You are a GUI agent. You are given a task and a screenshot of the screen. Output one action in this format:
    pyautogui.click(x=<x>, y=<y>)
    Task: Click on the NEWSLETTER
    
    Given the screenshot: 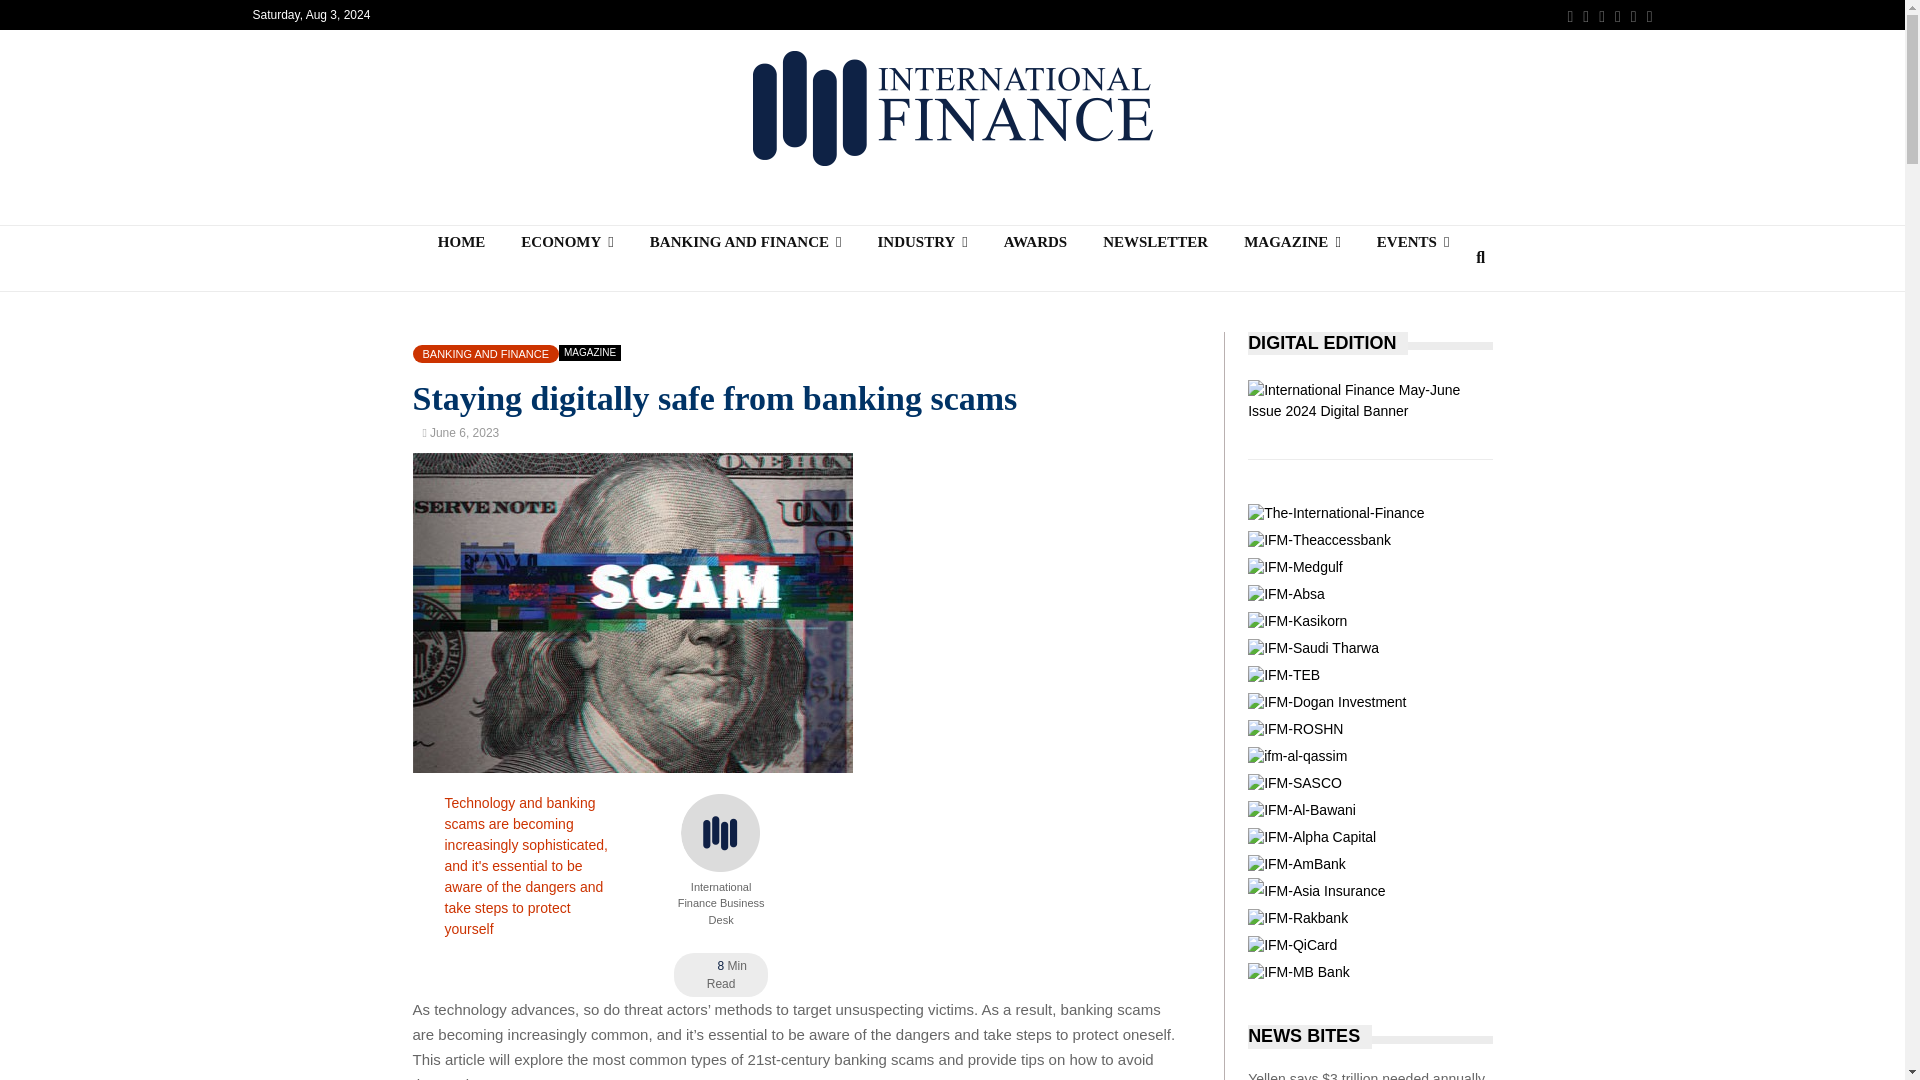 What is the action you would take?
    pyautogui.click(x=1155, y=242)
    